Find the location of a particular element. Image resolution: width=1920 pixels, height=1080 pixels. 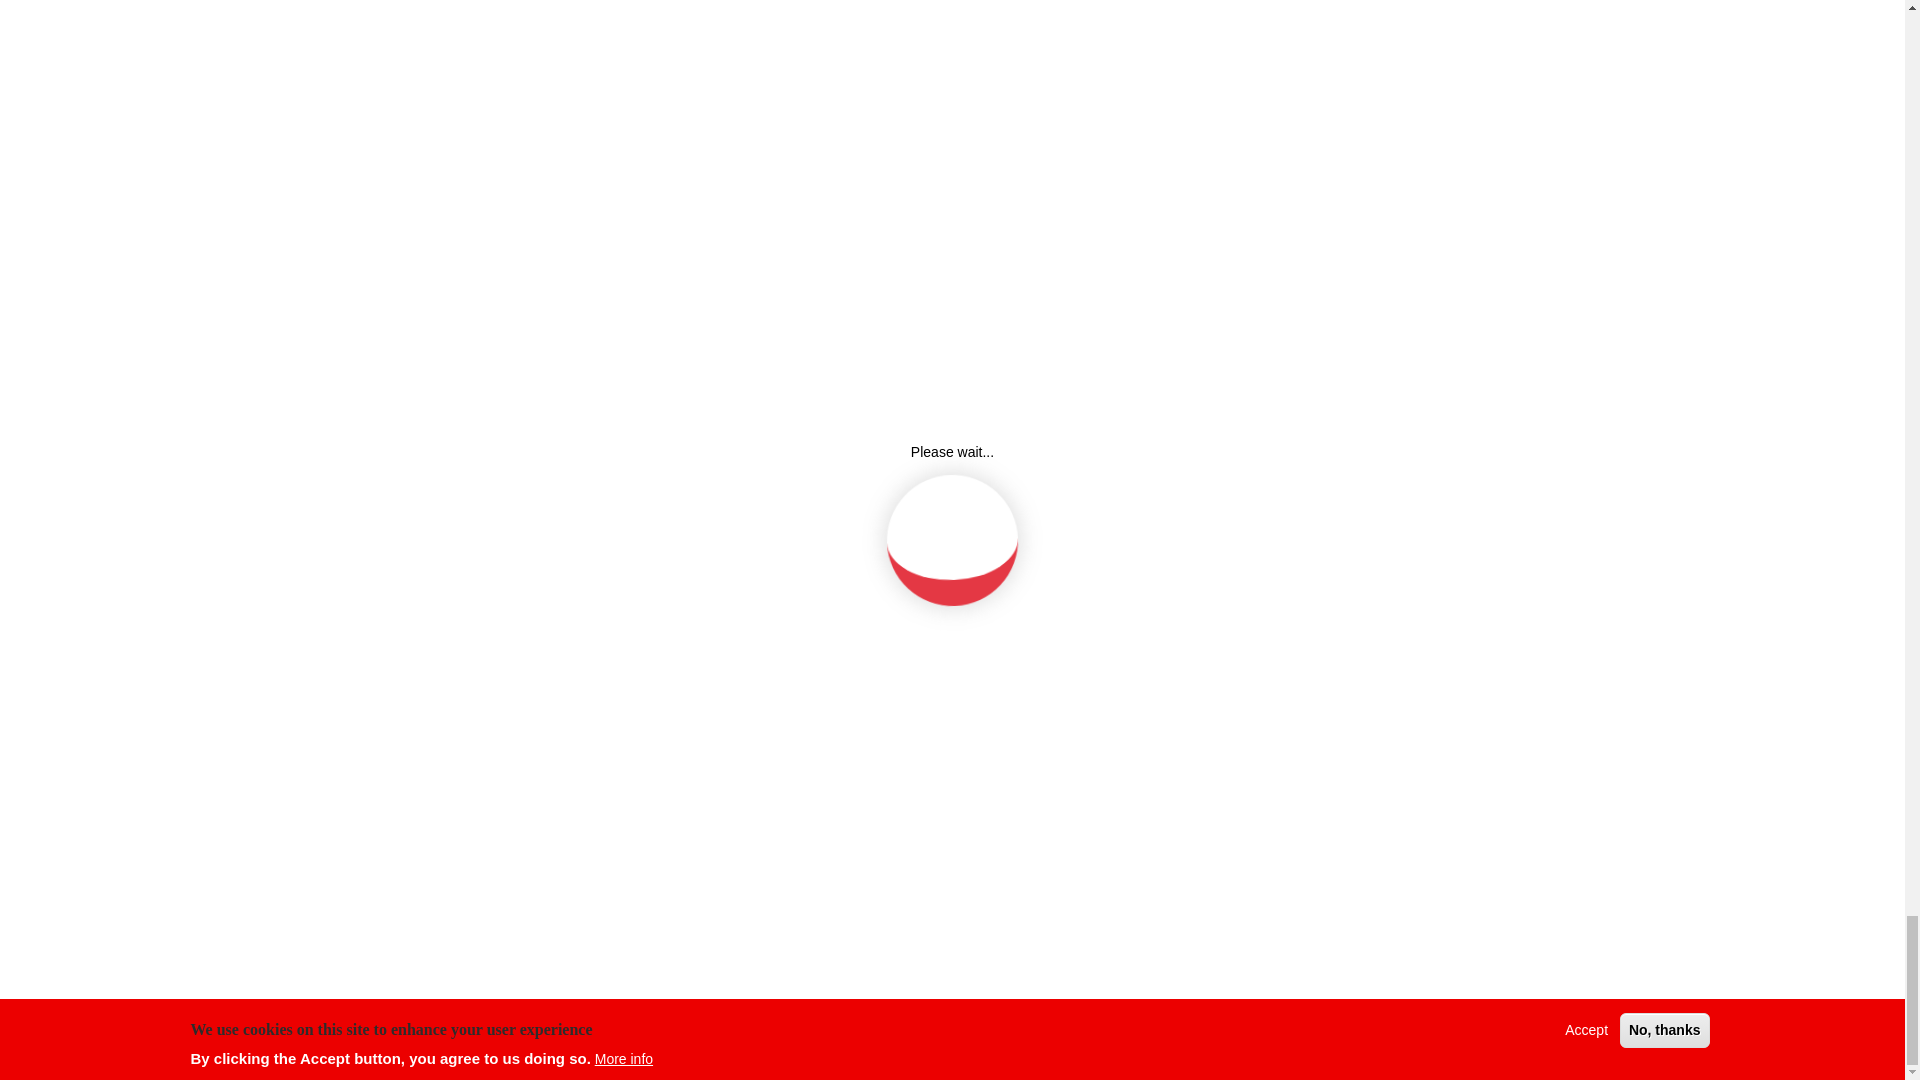

Management Policy is located at coordinates (1028, 762).